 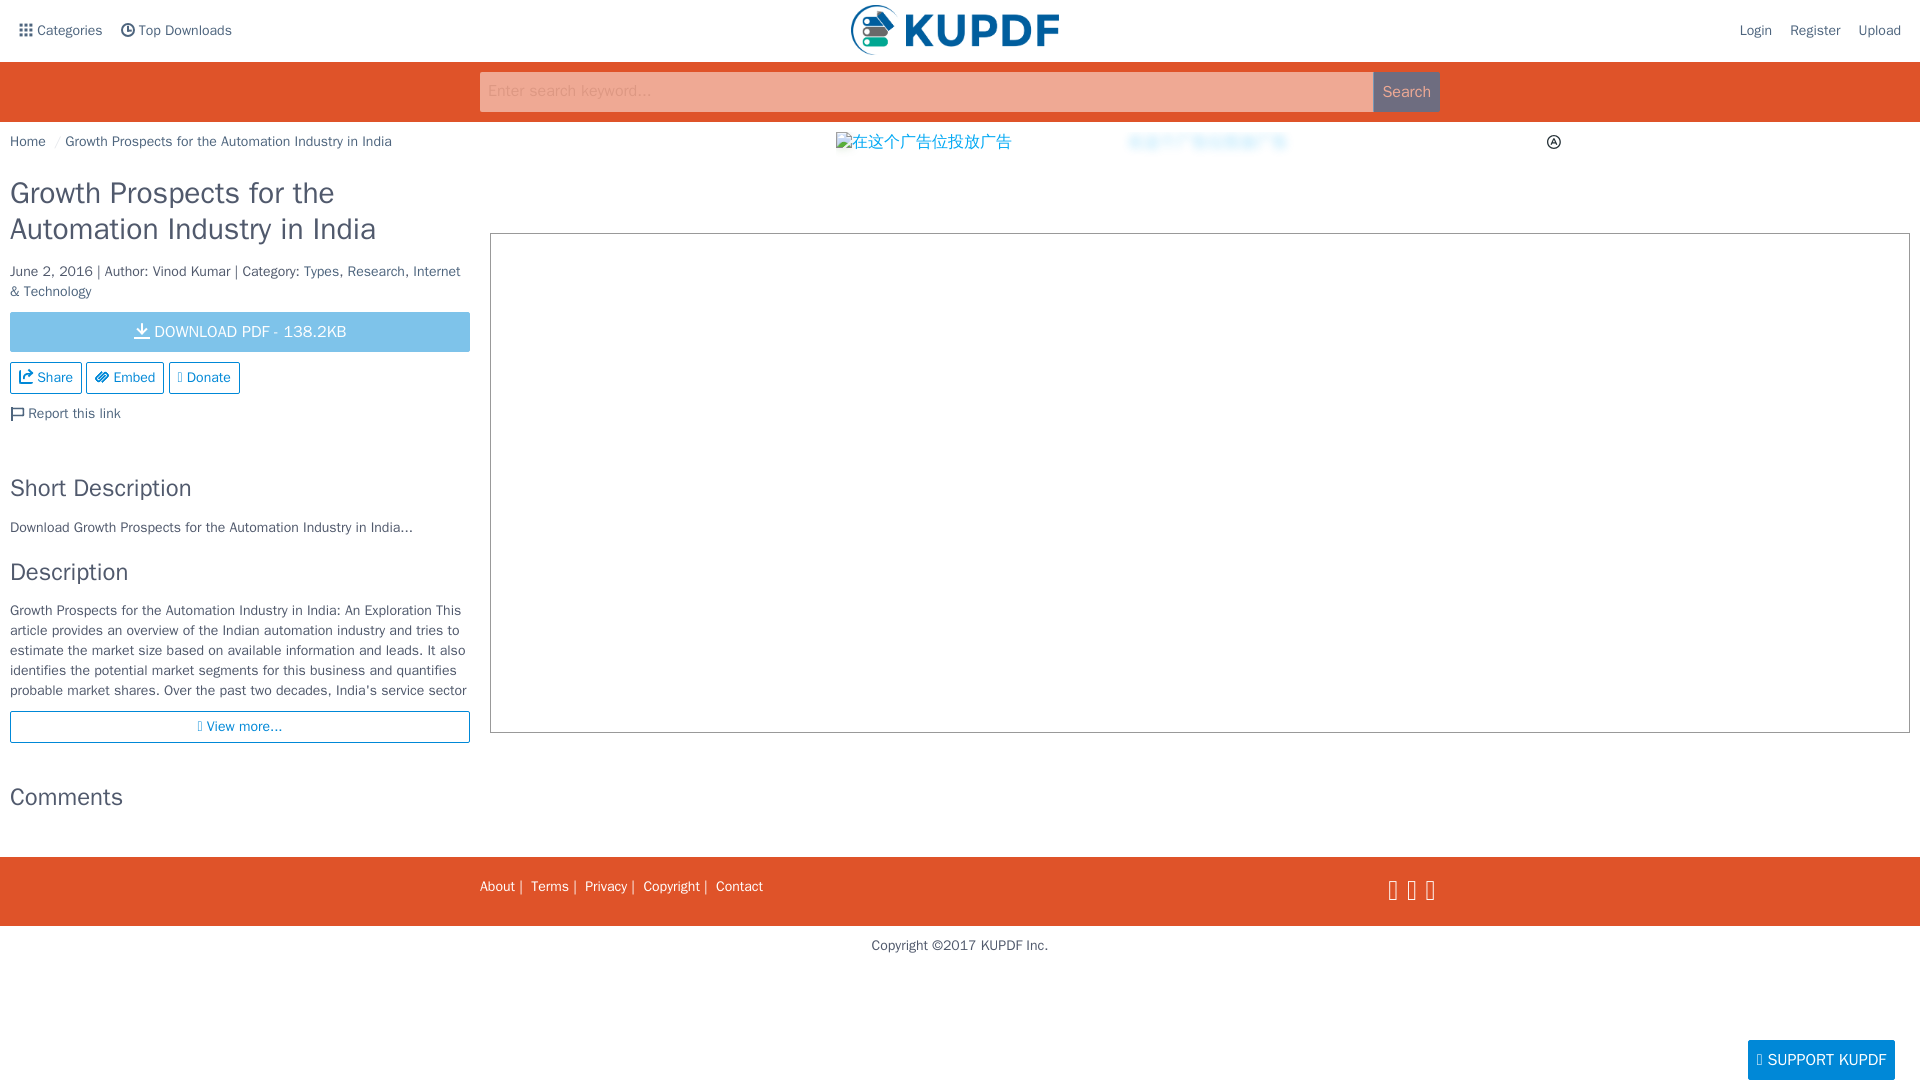 What do you see at coordinates (1880, 31) in the screenshot?
I see `Upload` at bounding box center [1880, 31].